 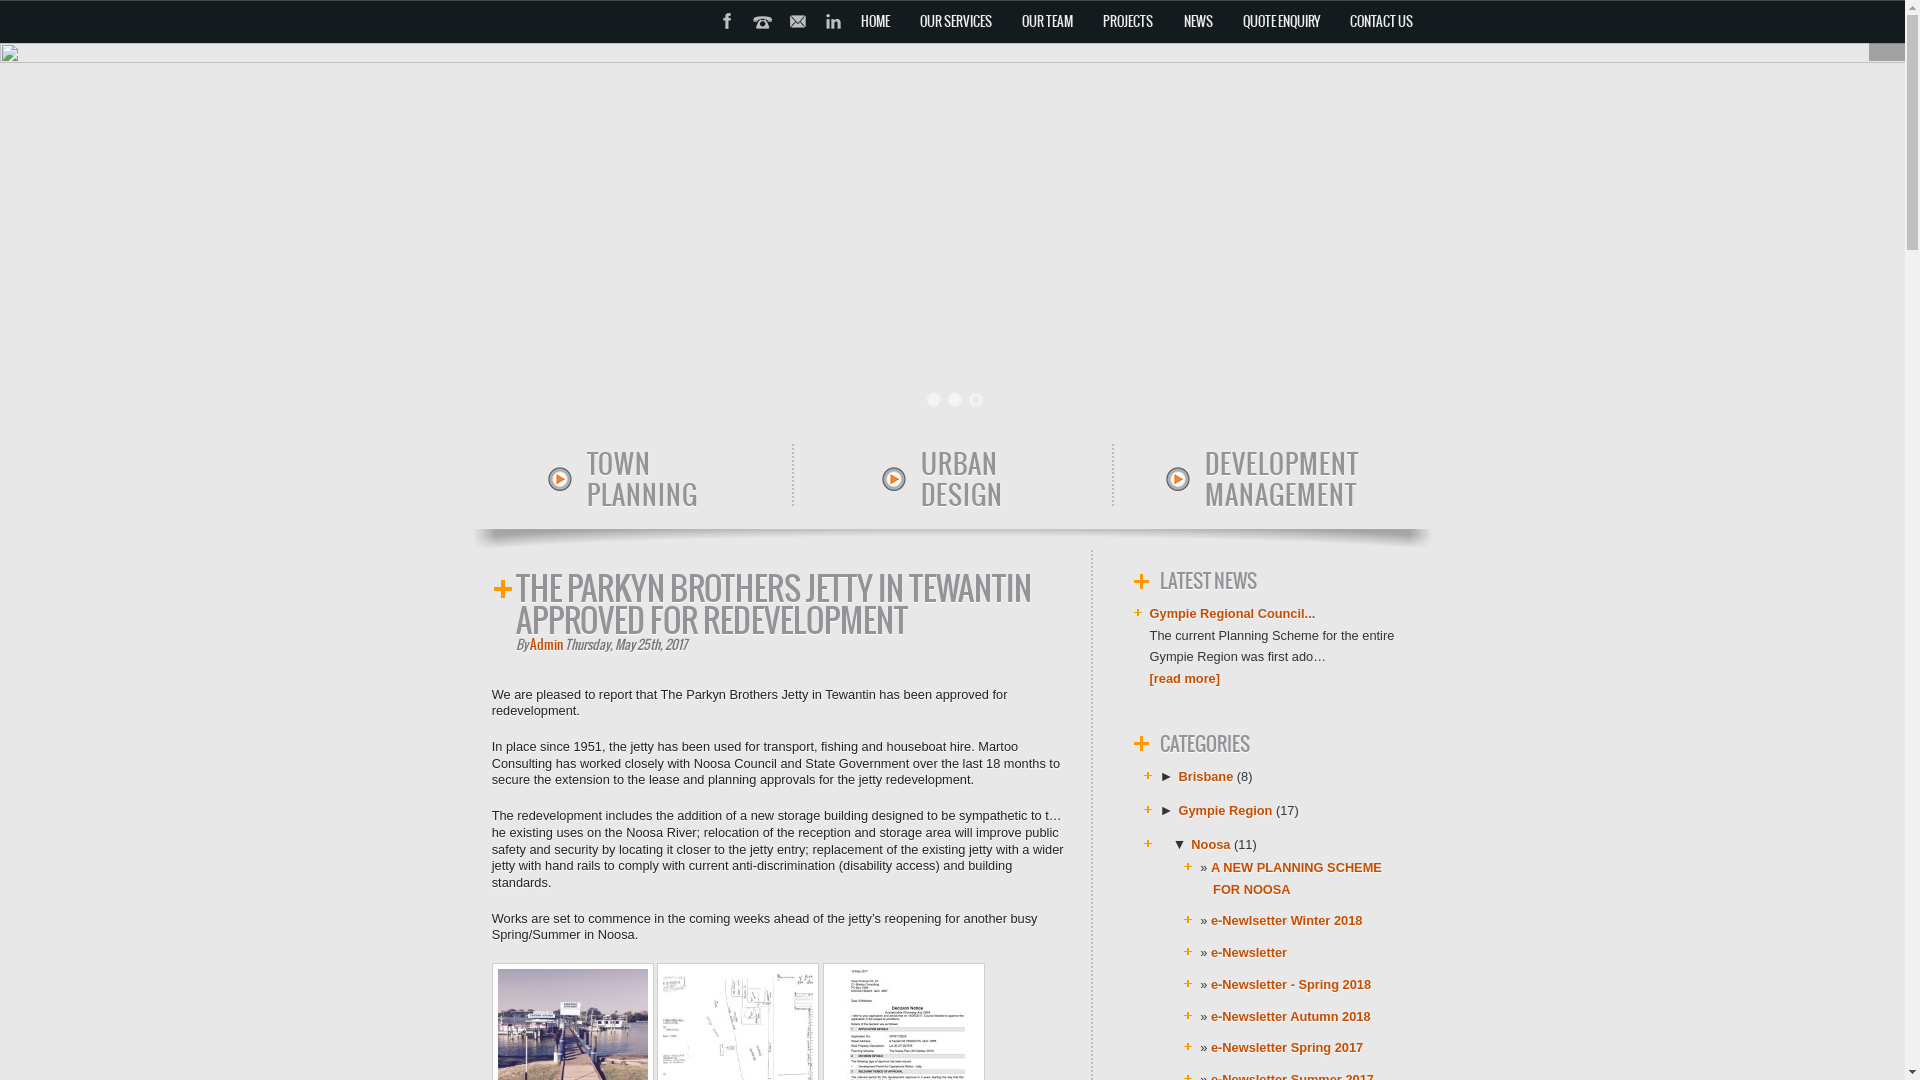 What do you see at coordinates (1198, 22) in the screenshot?
I see `NEWS` at bounding box center [1198, 22].